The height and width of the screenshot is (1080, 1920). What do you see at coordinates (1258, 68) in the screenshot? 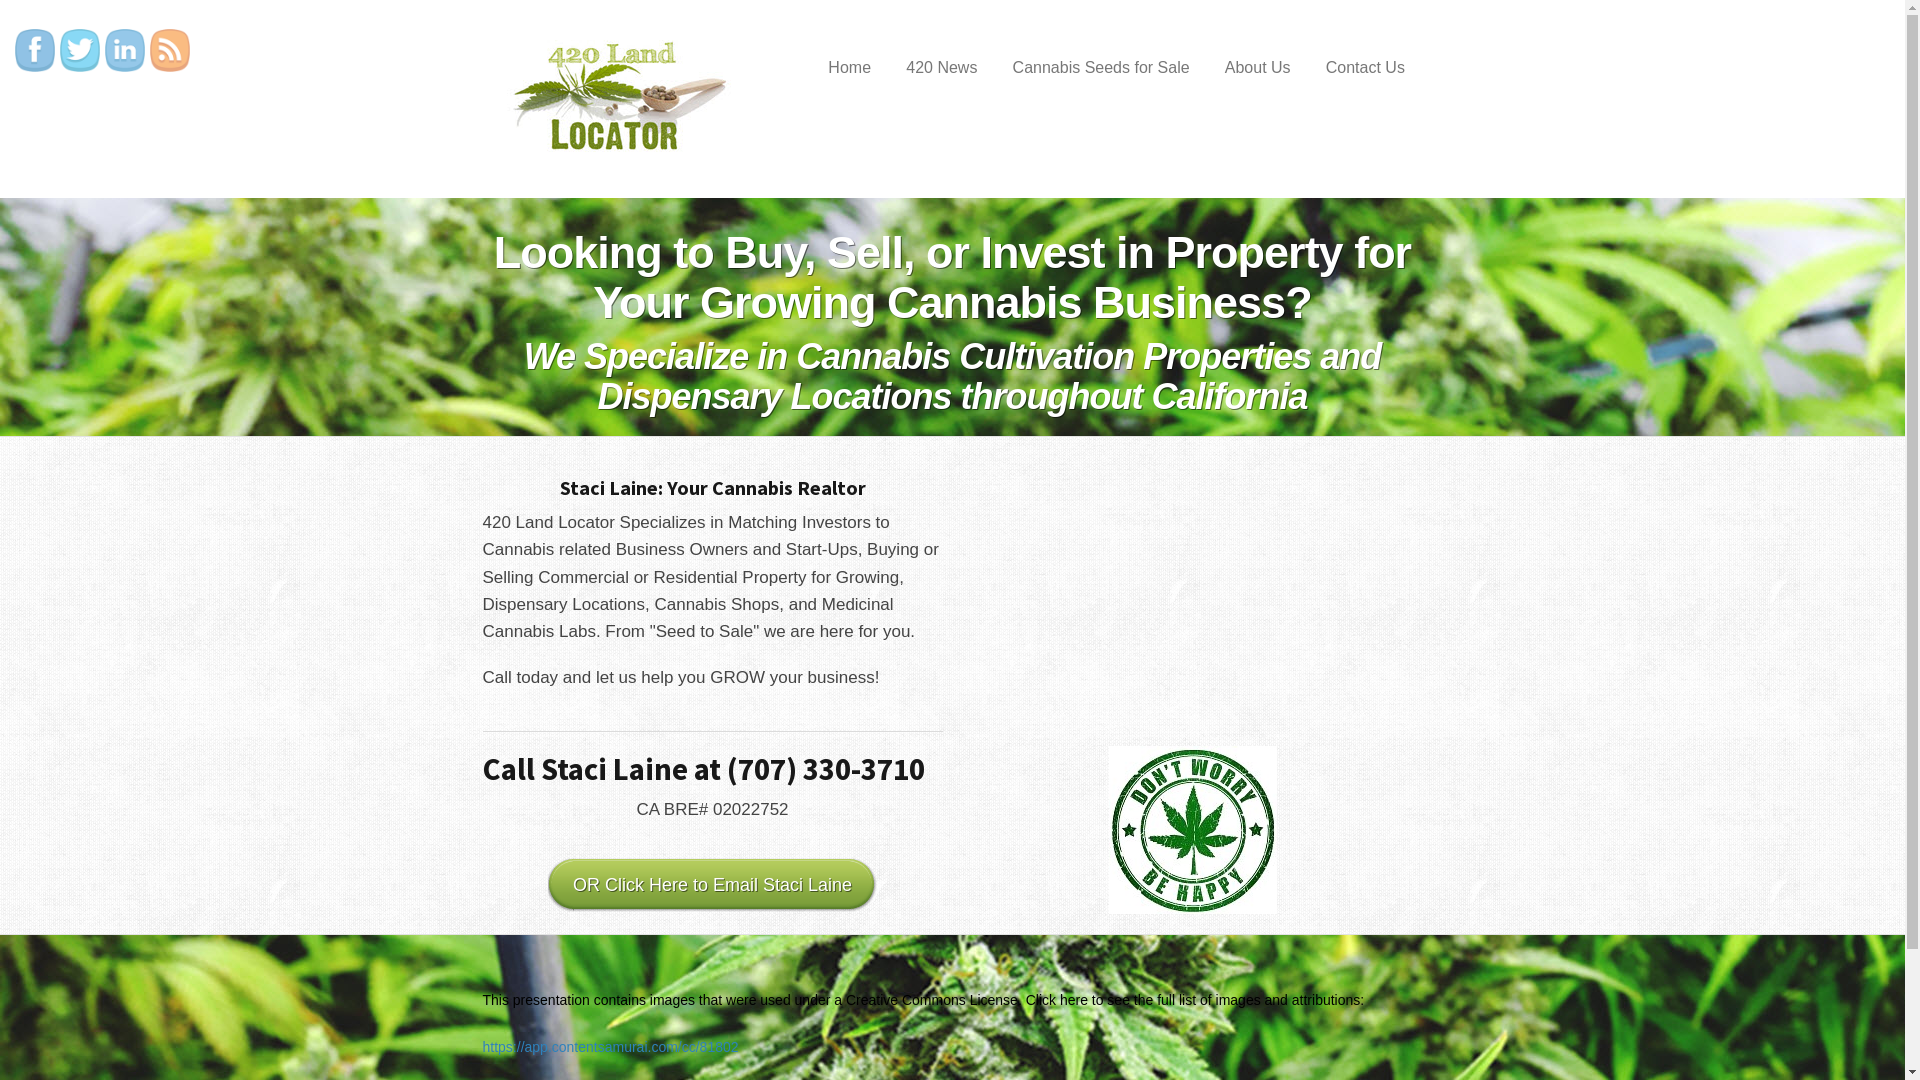
I see `About Us` at bounding box center [1258, 68].